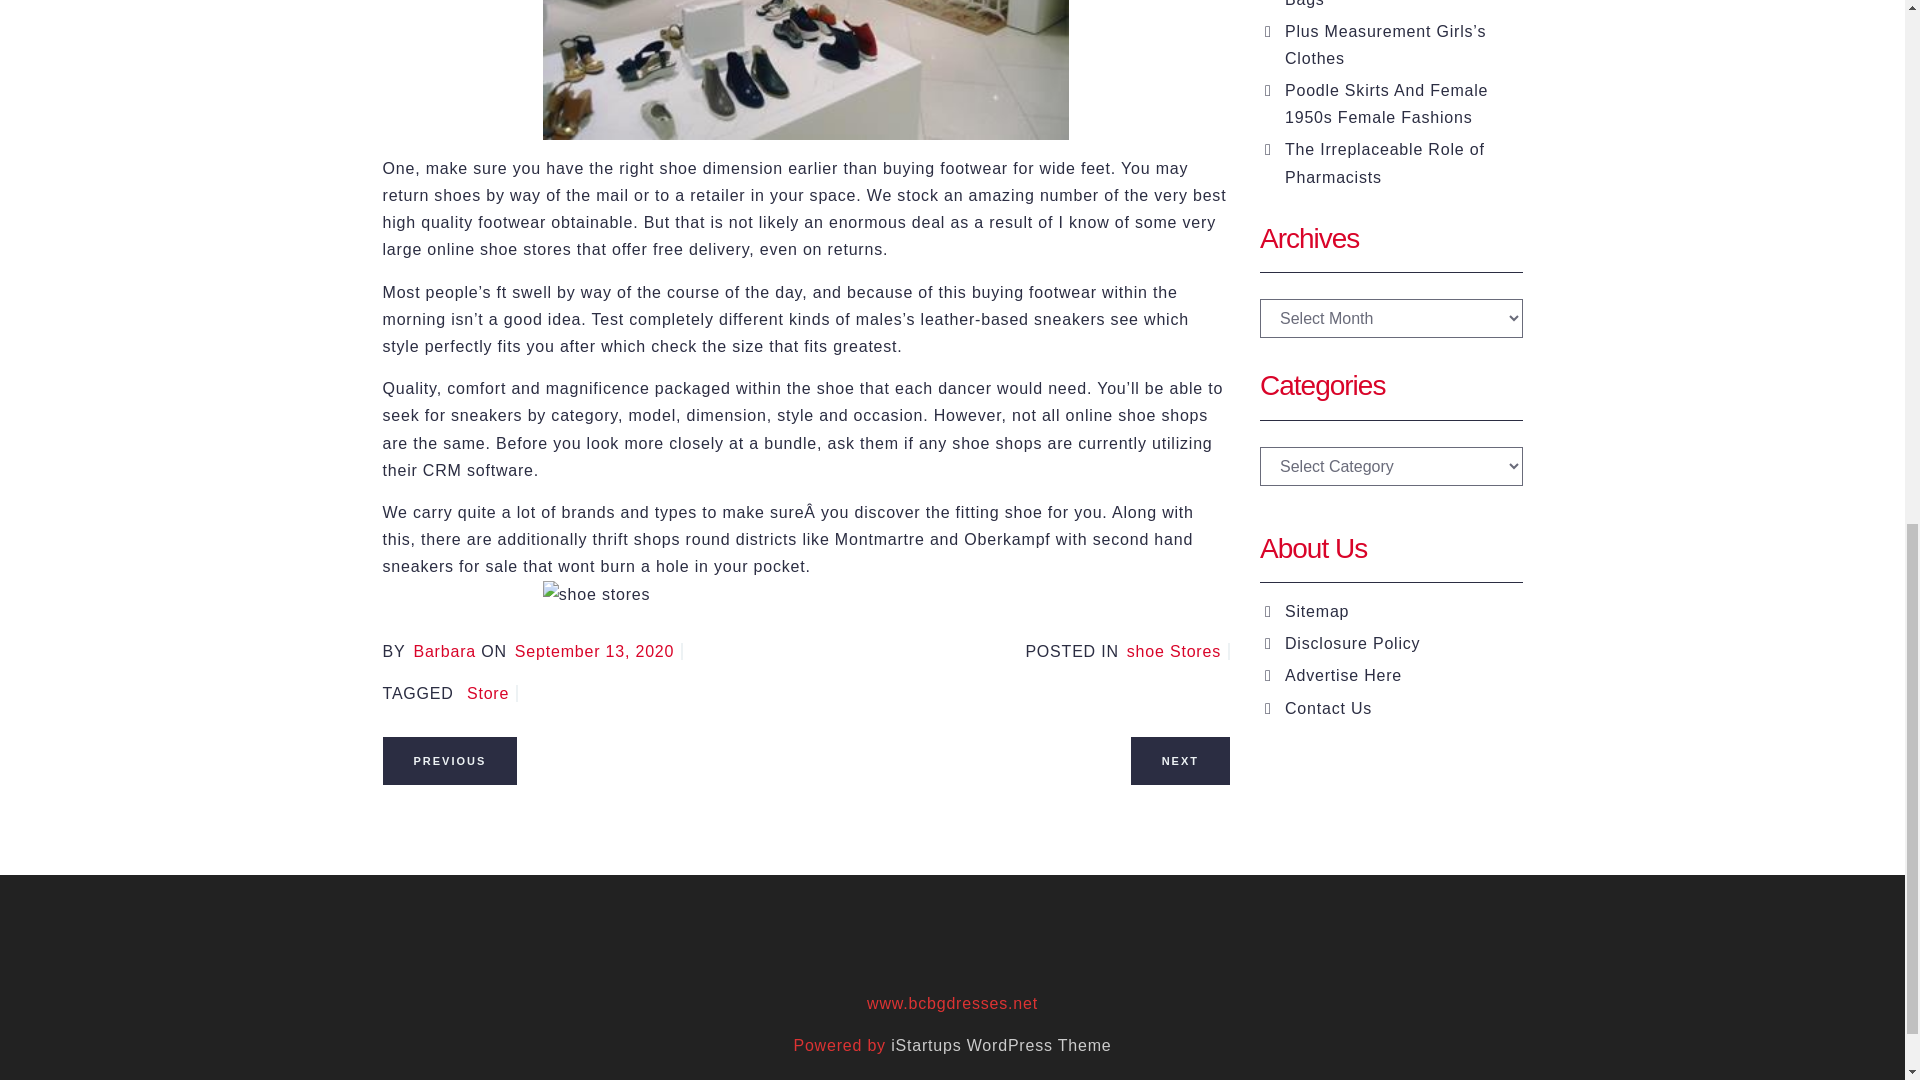 The width and height of the screenshot is (1920, 1080). Describe the element at coordinates (444, 650) in the screenshot. I see `Barbara` at that location.